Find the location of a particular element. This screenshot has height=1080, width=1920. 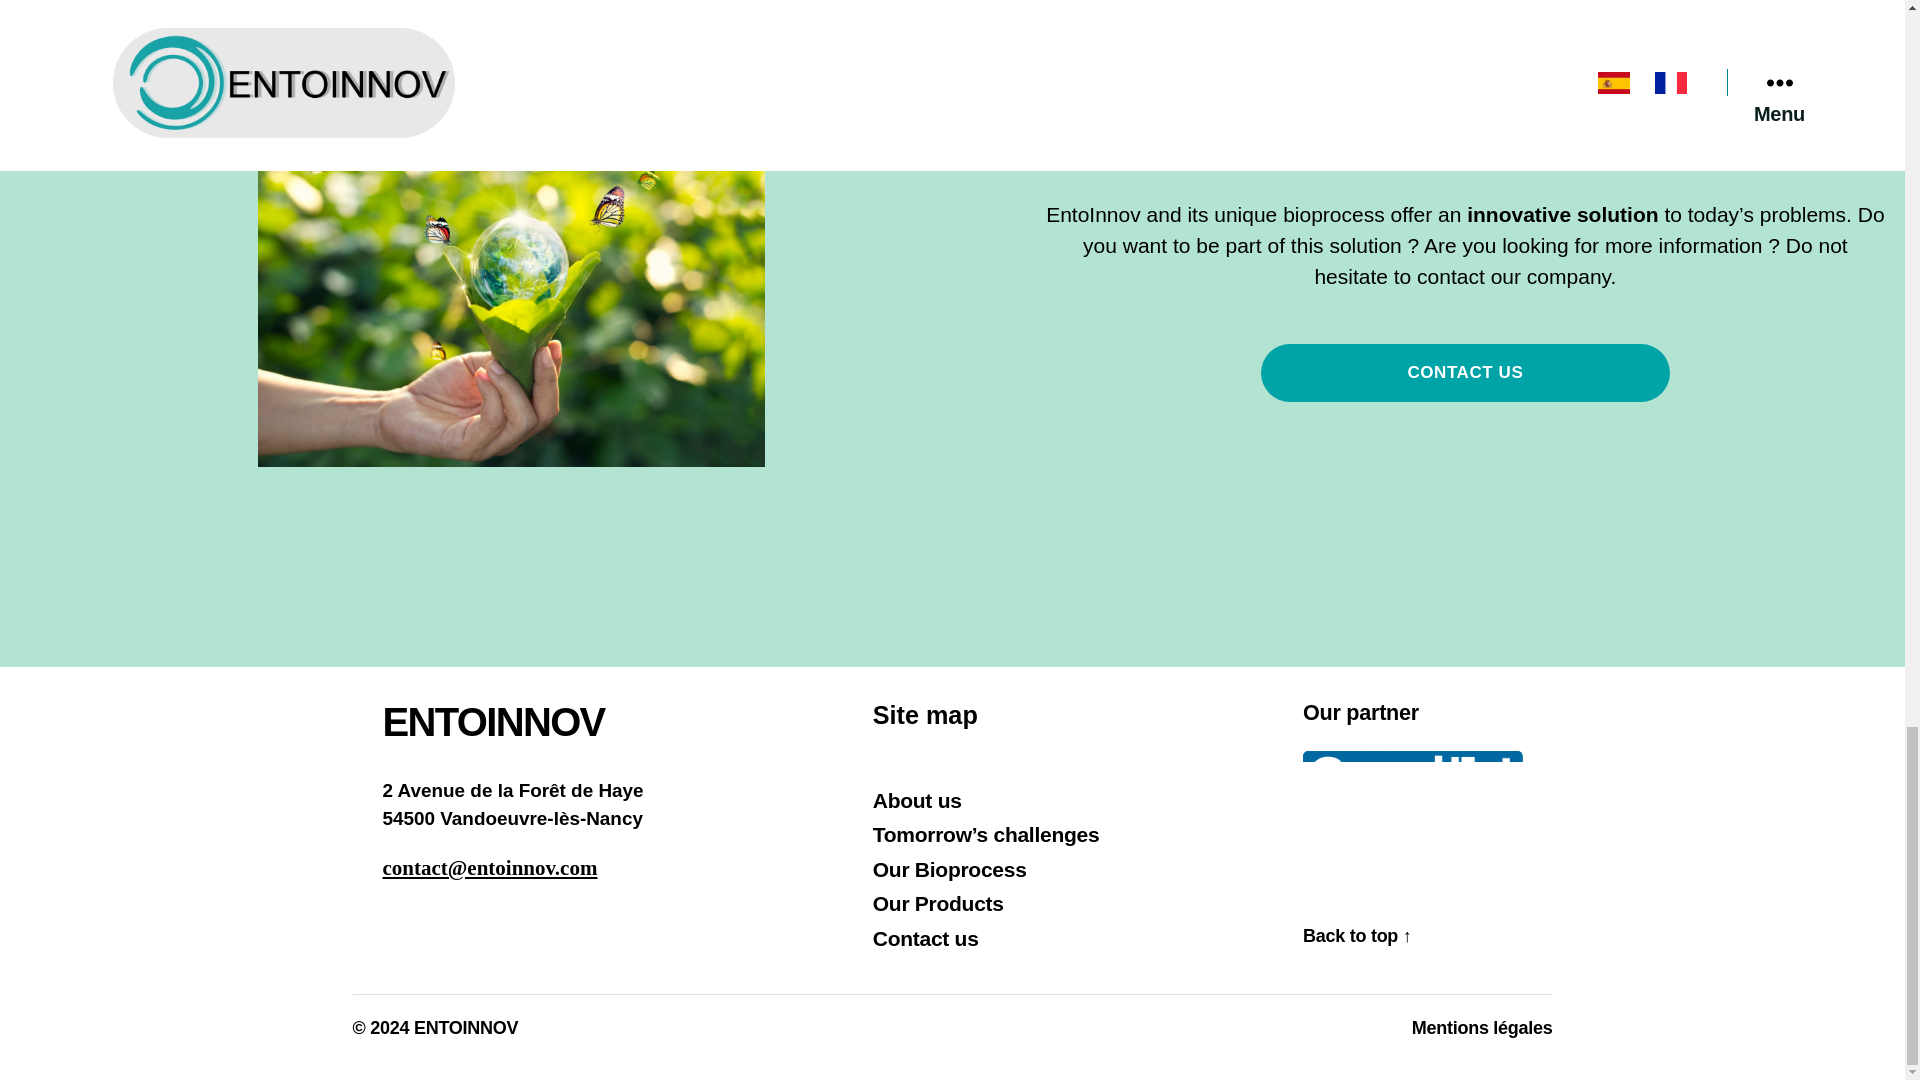

Contact us is located at coordinates (926, 938).